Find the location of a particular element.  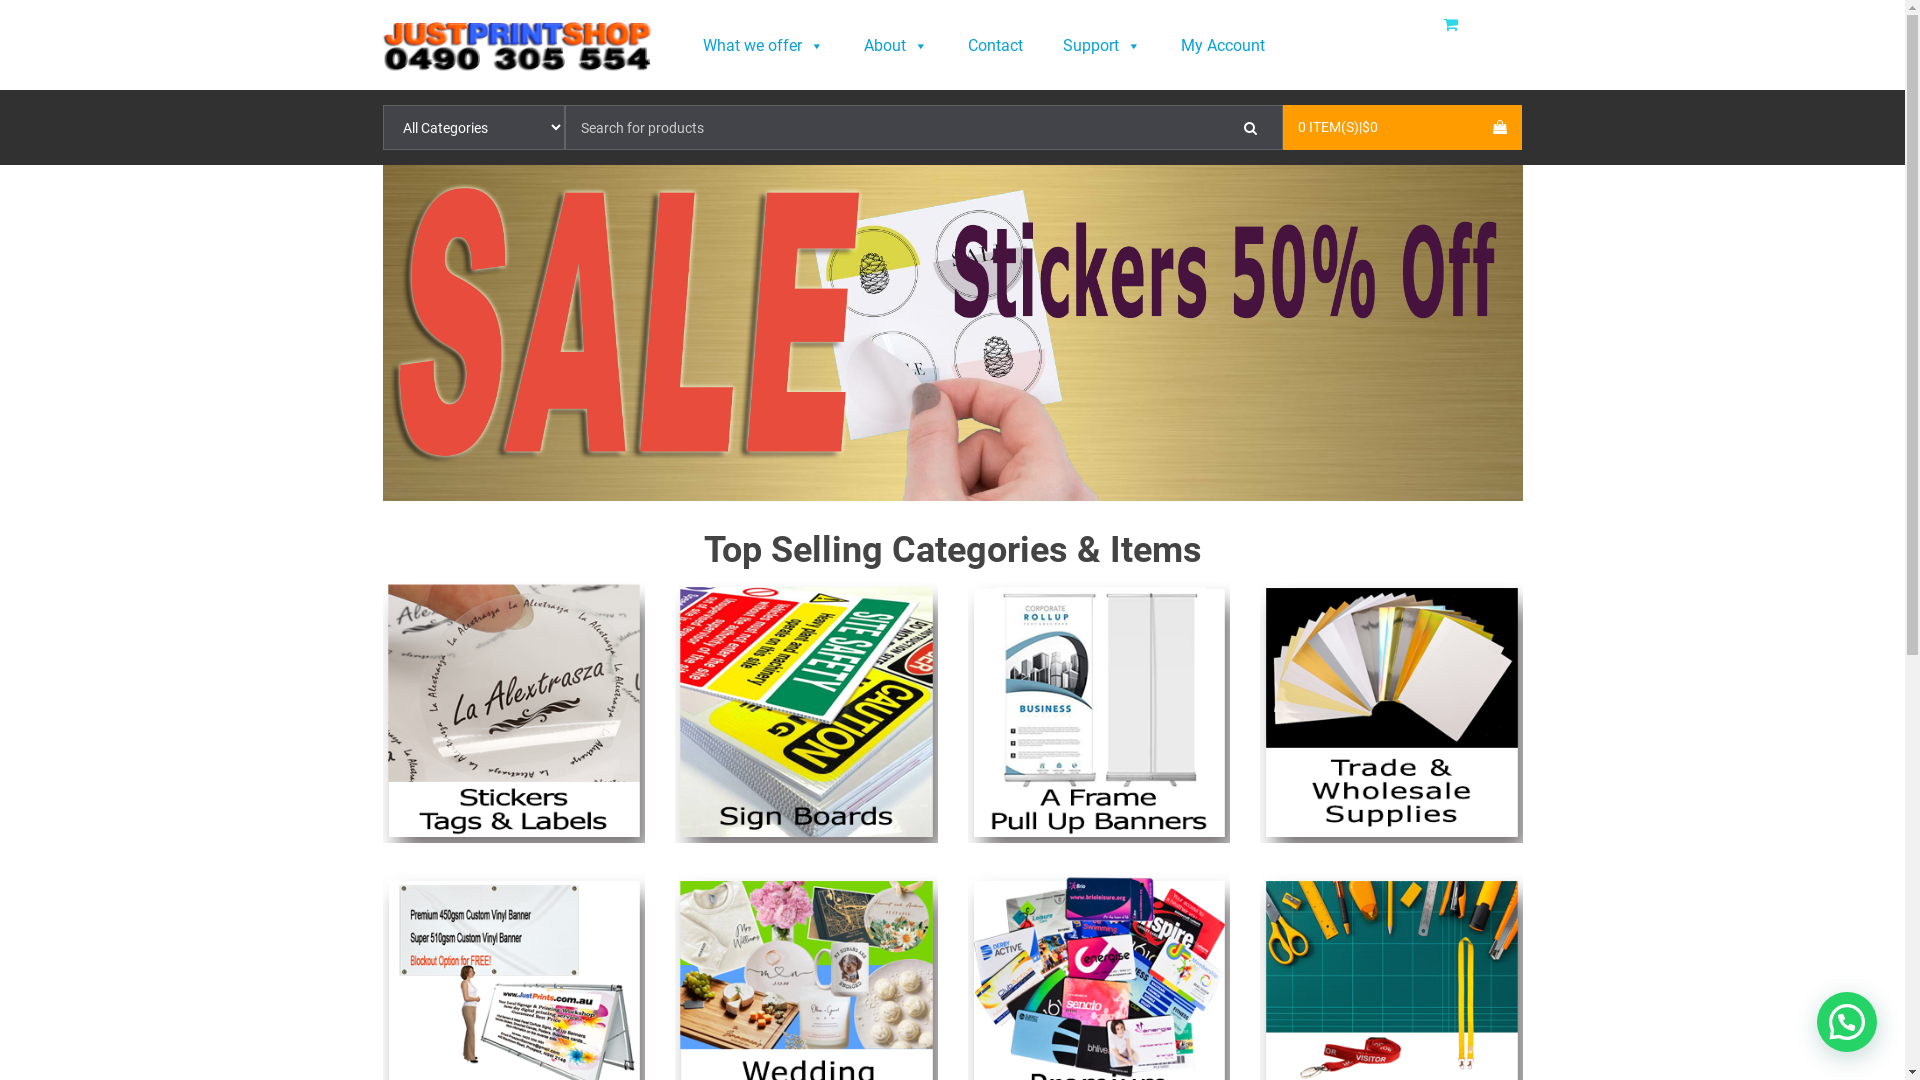

View your shopping cart is located at coordinates (1456, 25).